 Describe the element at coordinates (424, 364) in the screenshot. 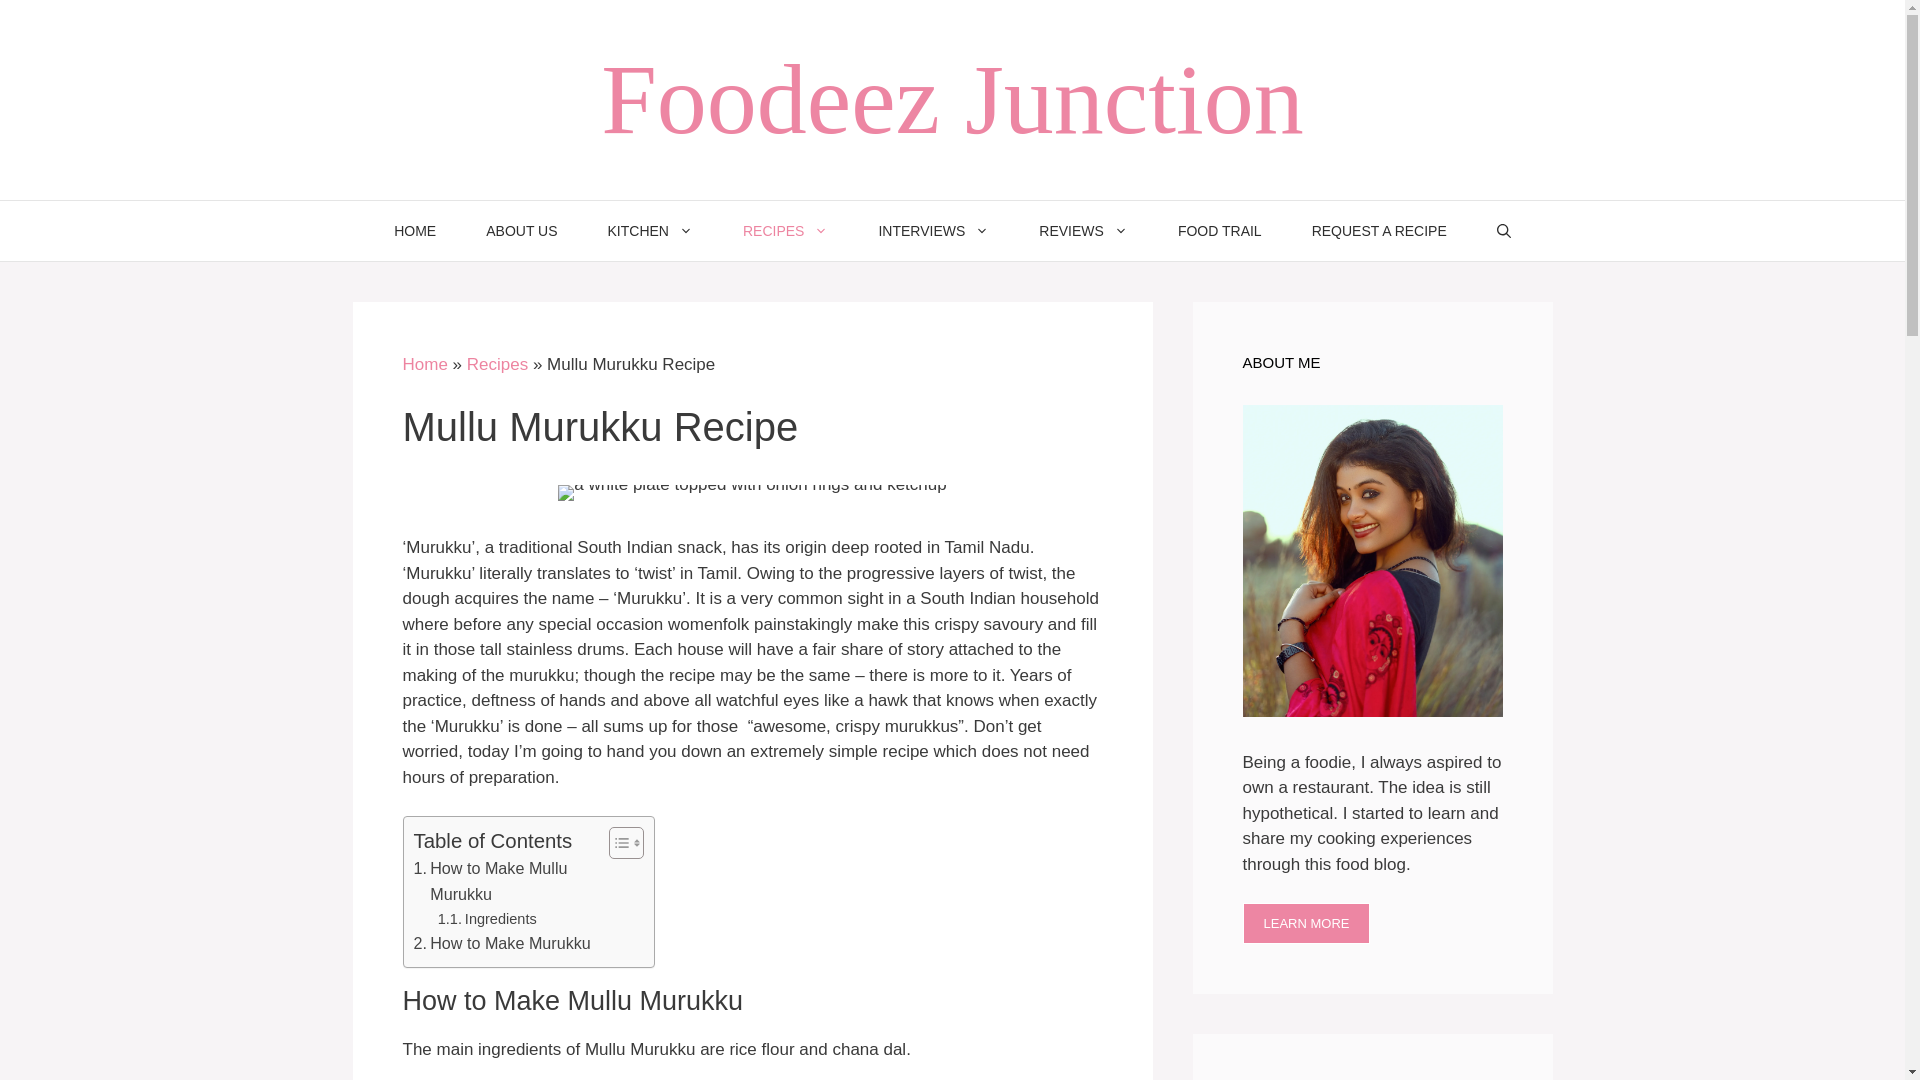

I see `Home` at that location.